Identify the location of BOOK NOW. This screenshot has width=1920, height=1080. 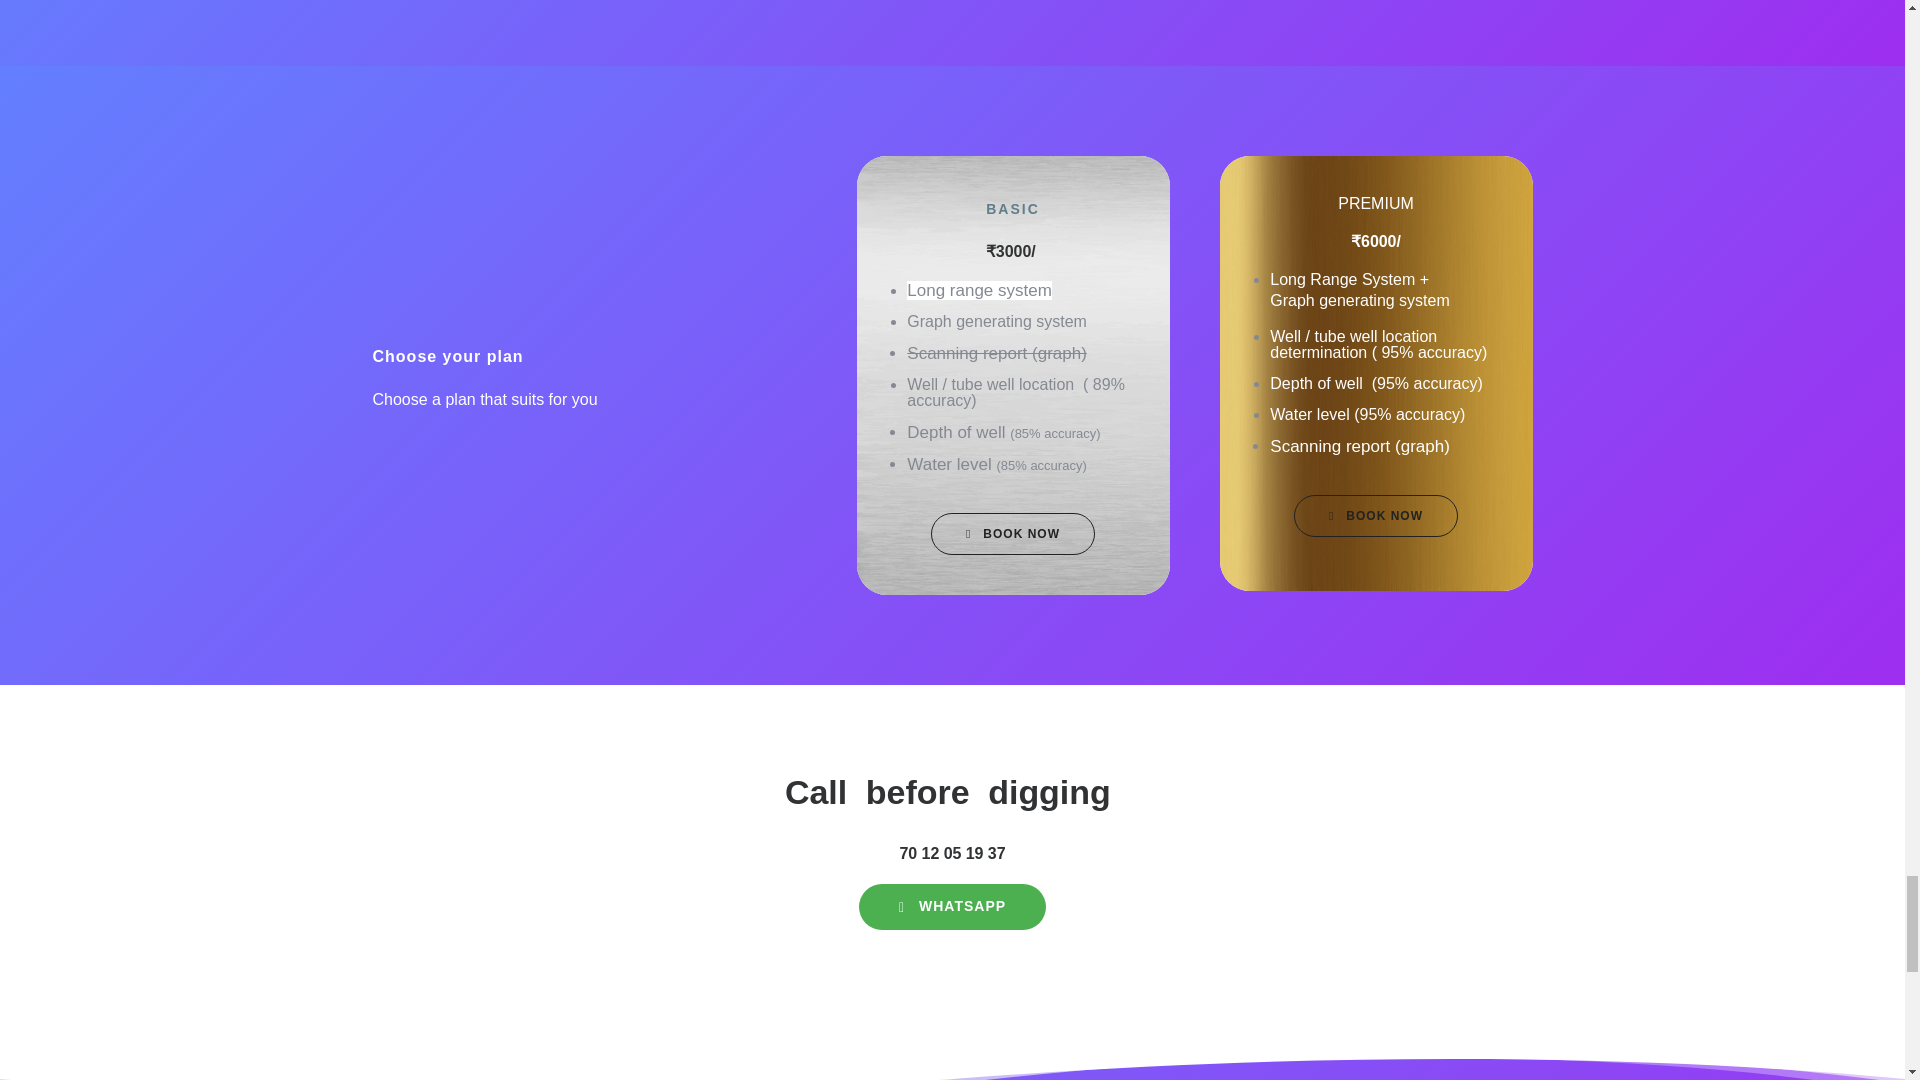
(1012, 533).